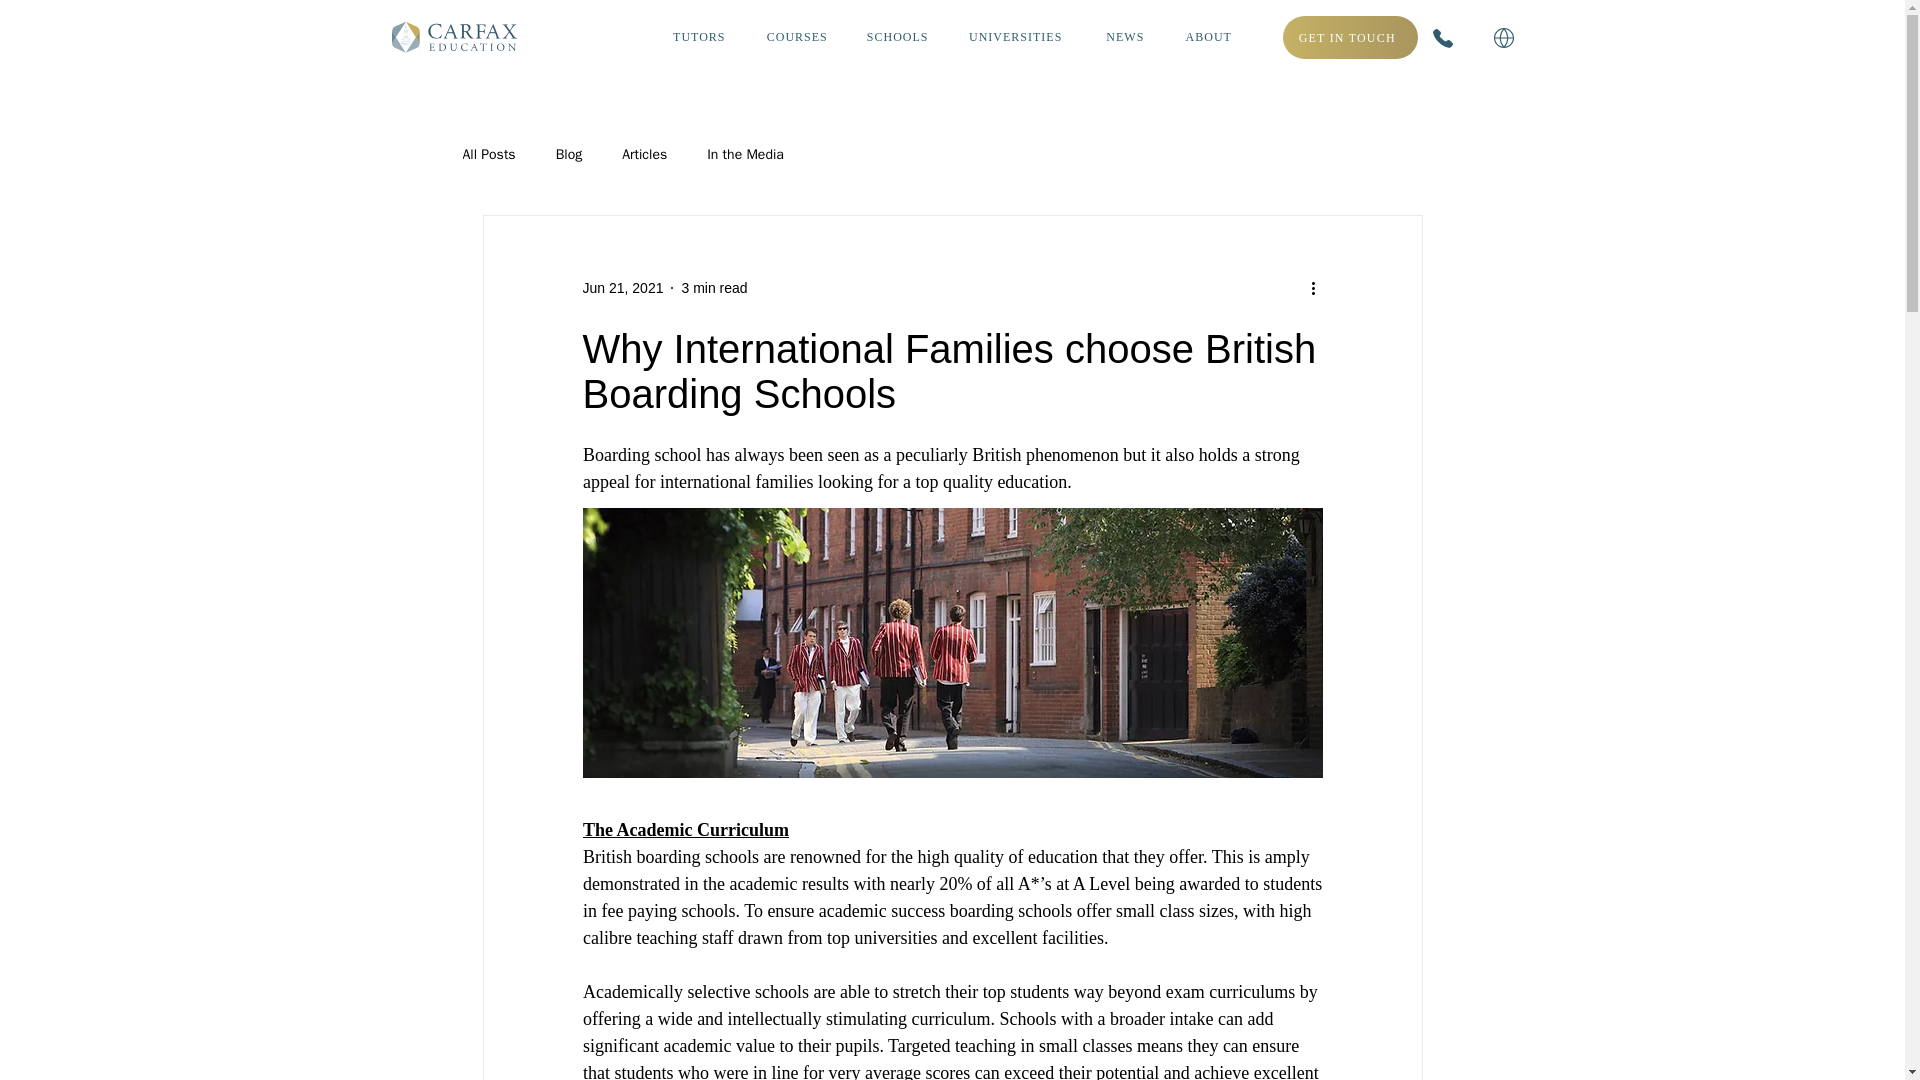 The height and width of the screenshot is (1080, 1920). Describe the element at coordinates (796, 37) in the screenshot. I see `COURSES` at that location.